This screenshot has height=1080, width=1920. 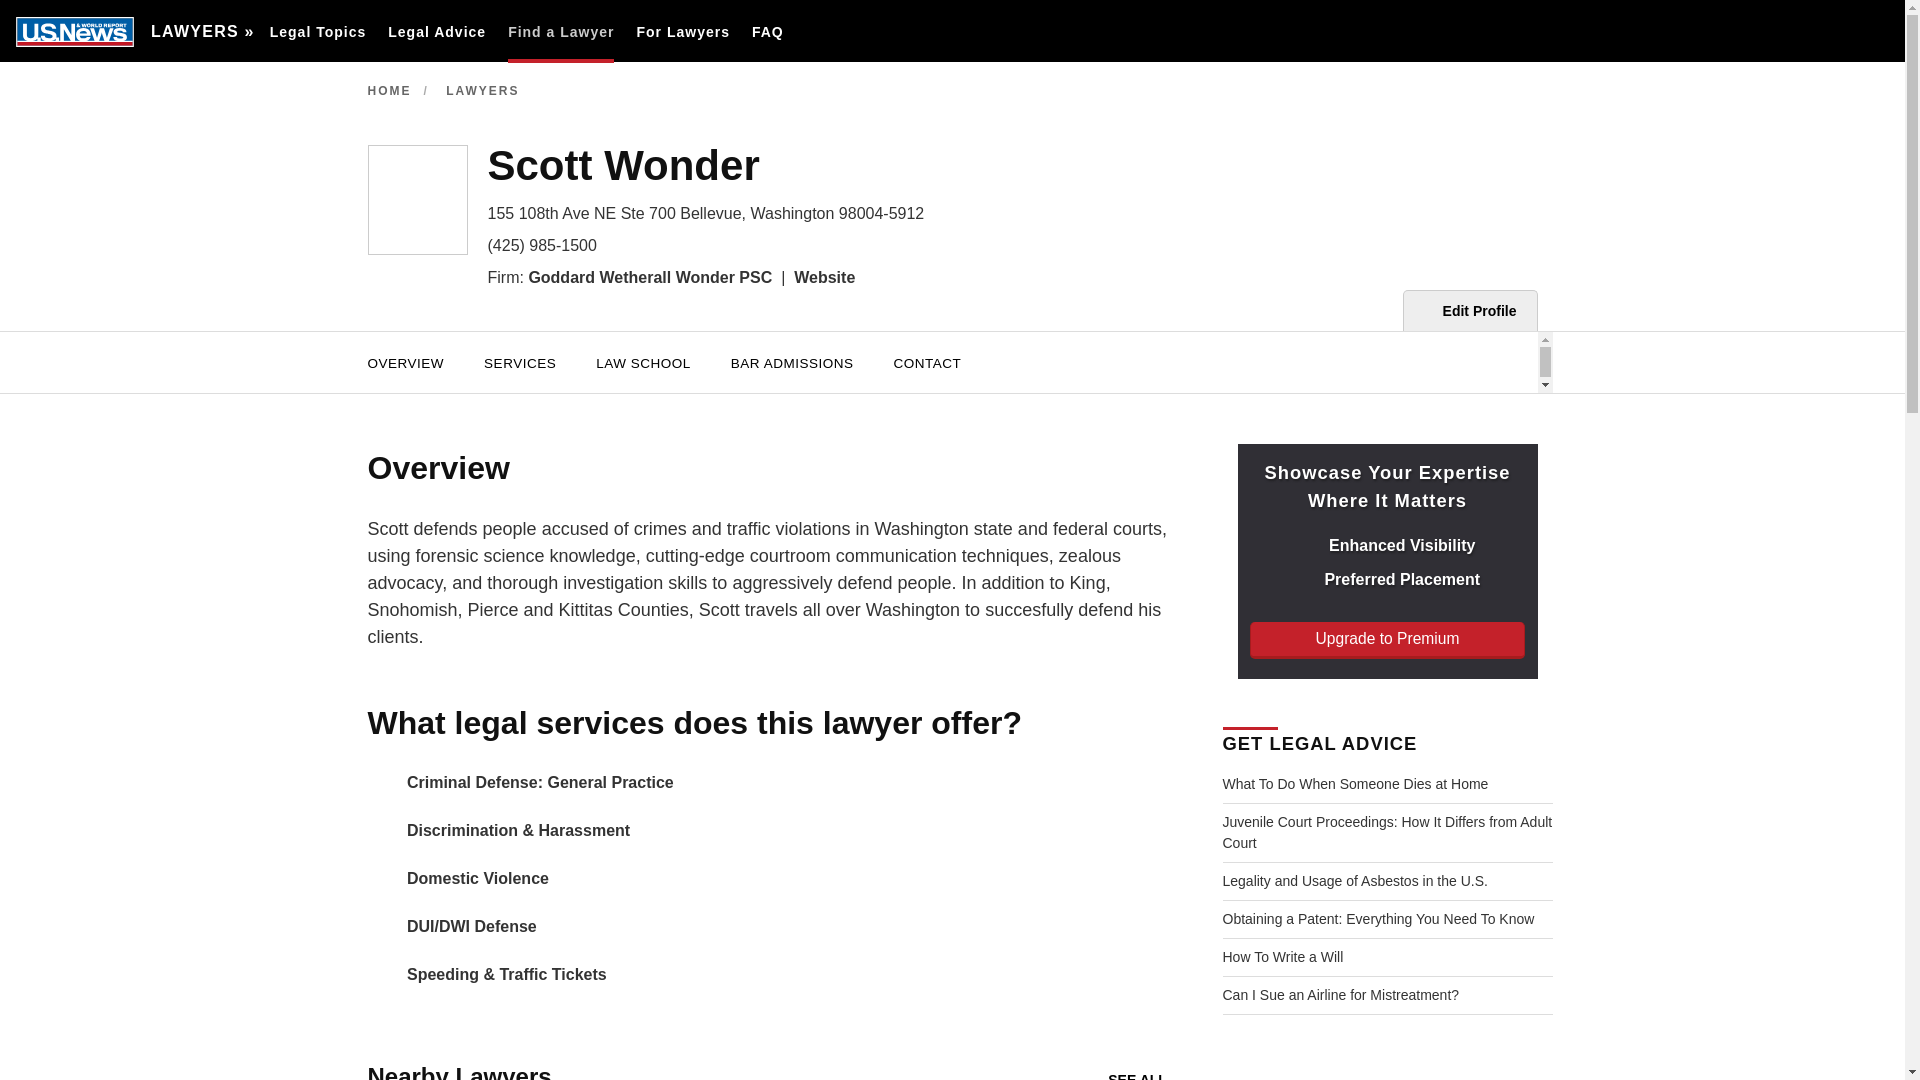 I want to click on Find a Lawyer, so click(x=561, y=31).